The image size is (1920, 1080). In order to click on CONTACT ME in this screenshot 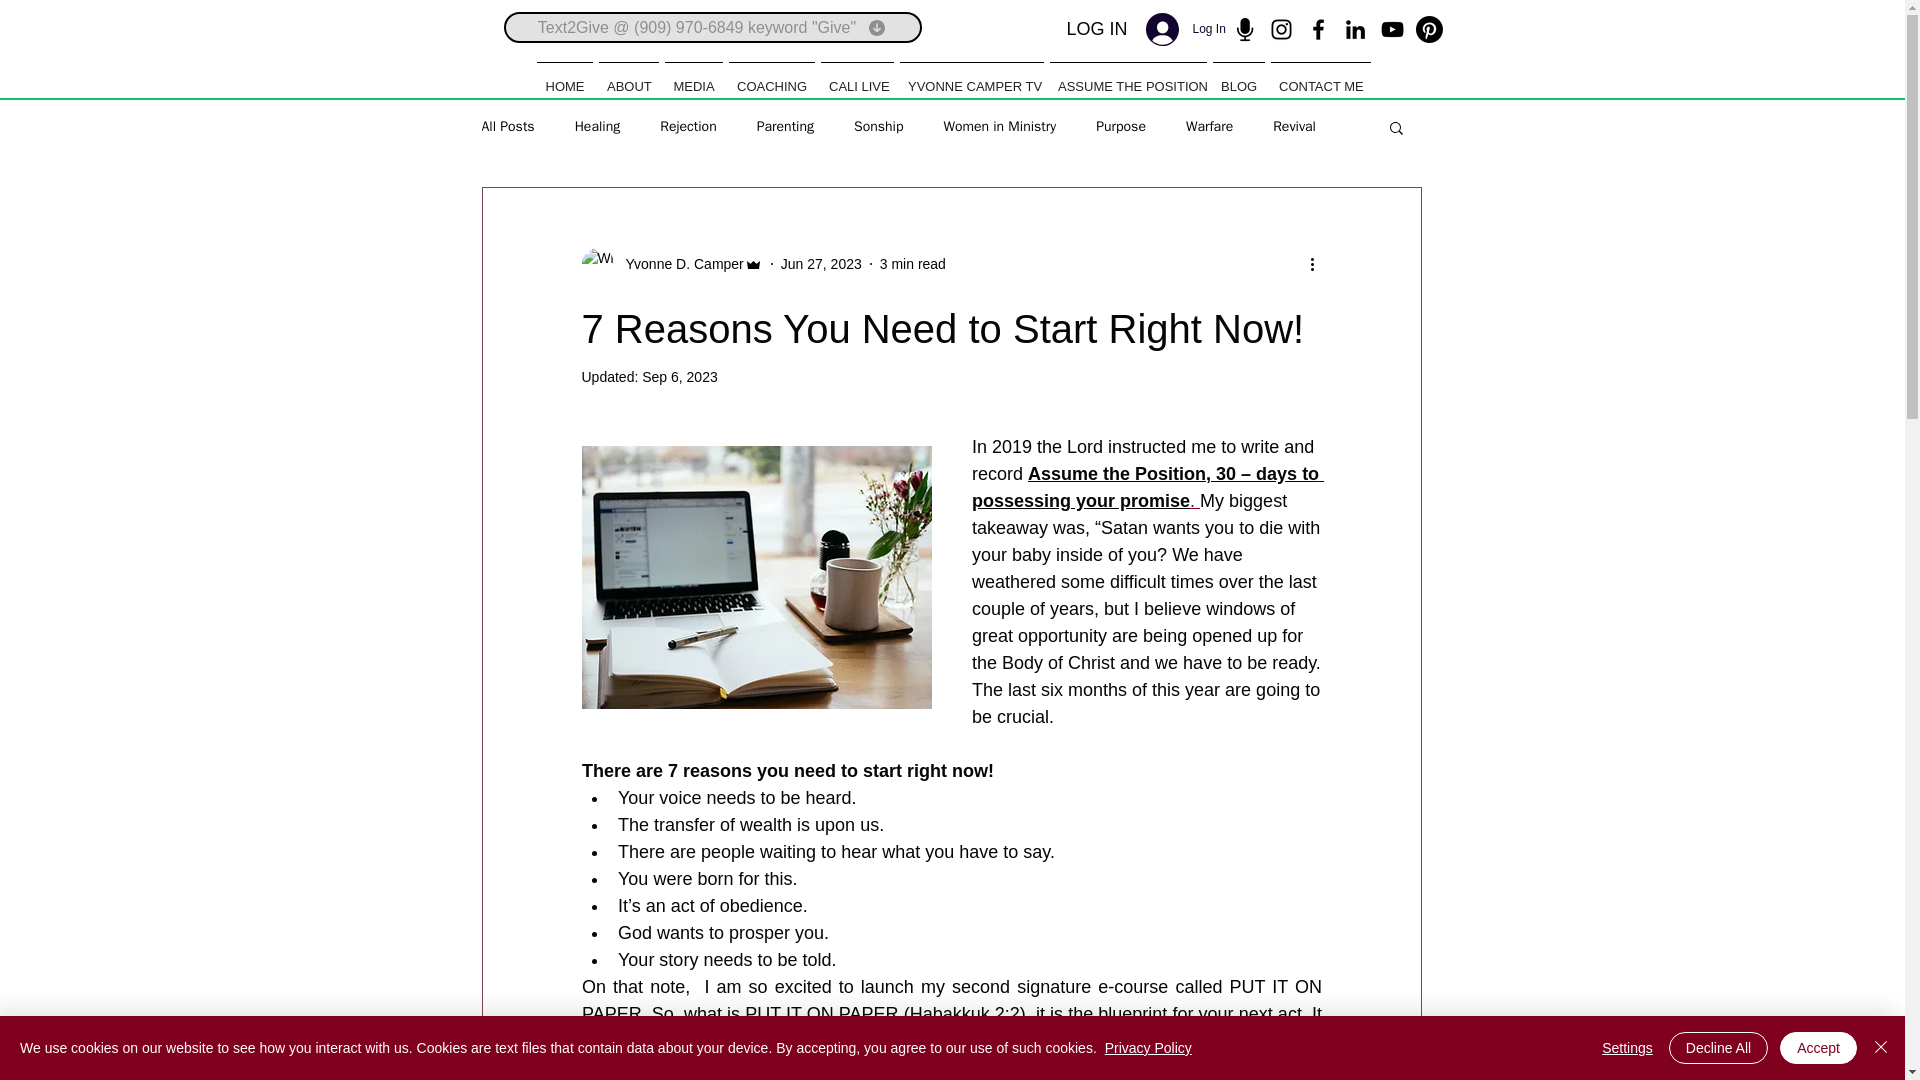, I will do `click(1320, 76)`.